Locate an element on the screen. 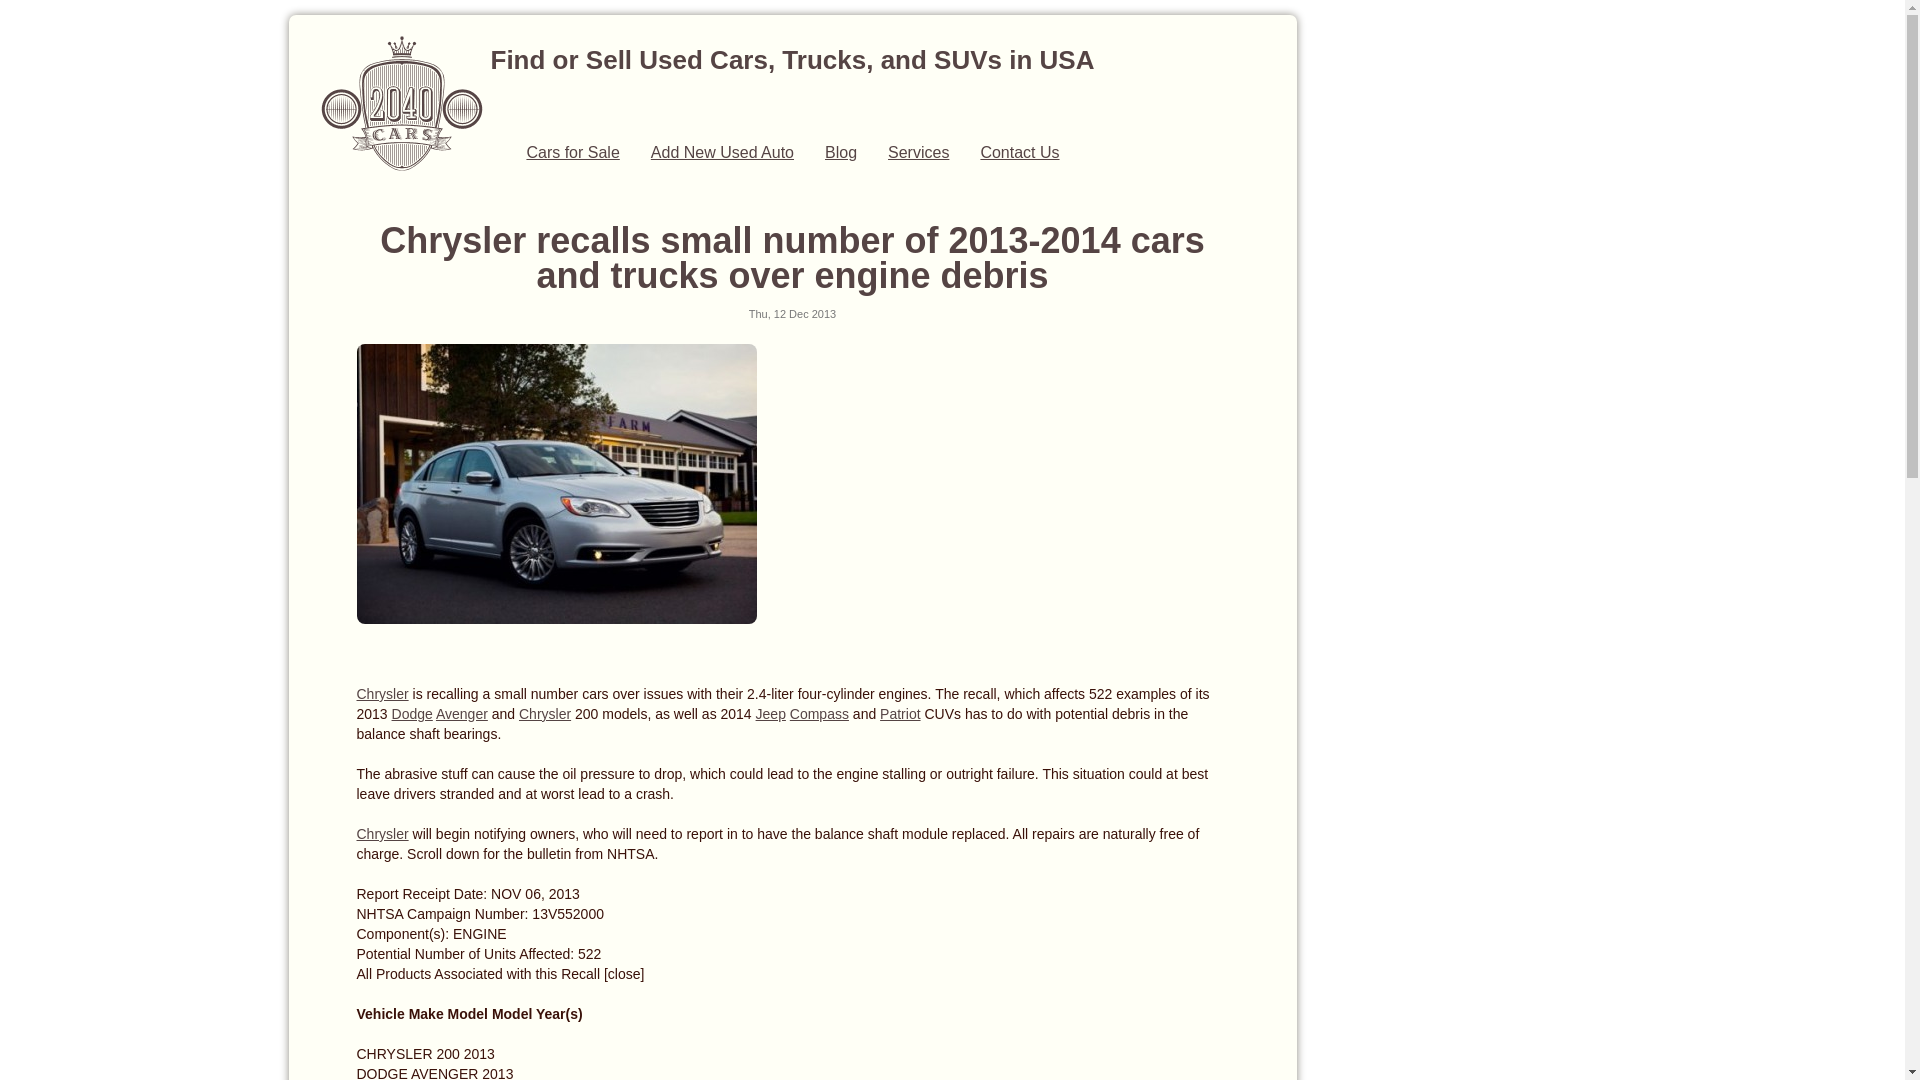 The width and height of the screenshot is (1920, 1080). Cars for Sale is located at coordinates (572, 152).